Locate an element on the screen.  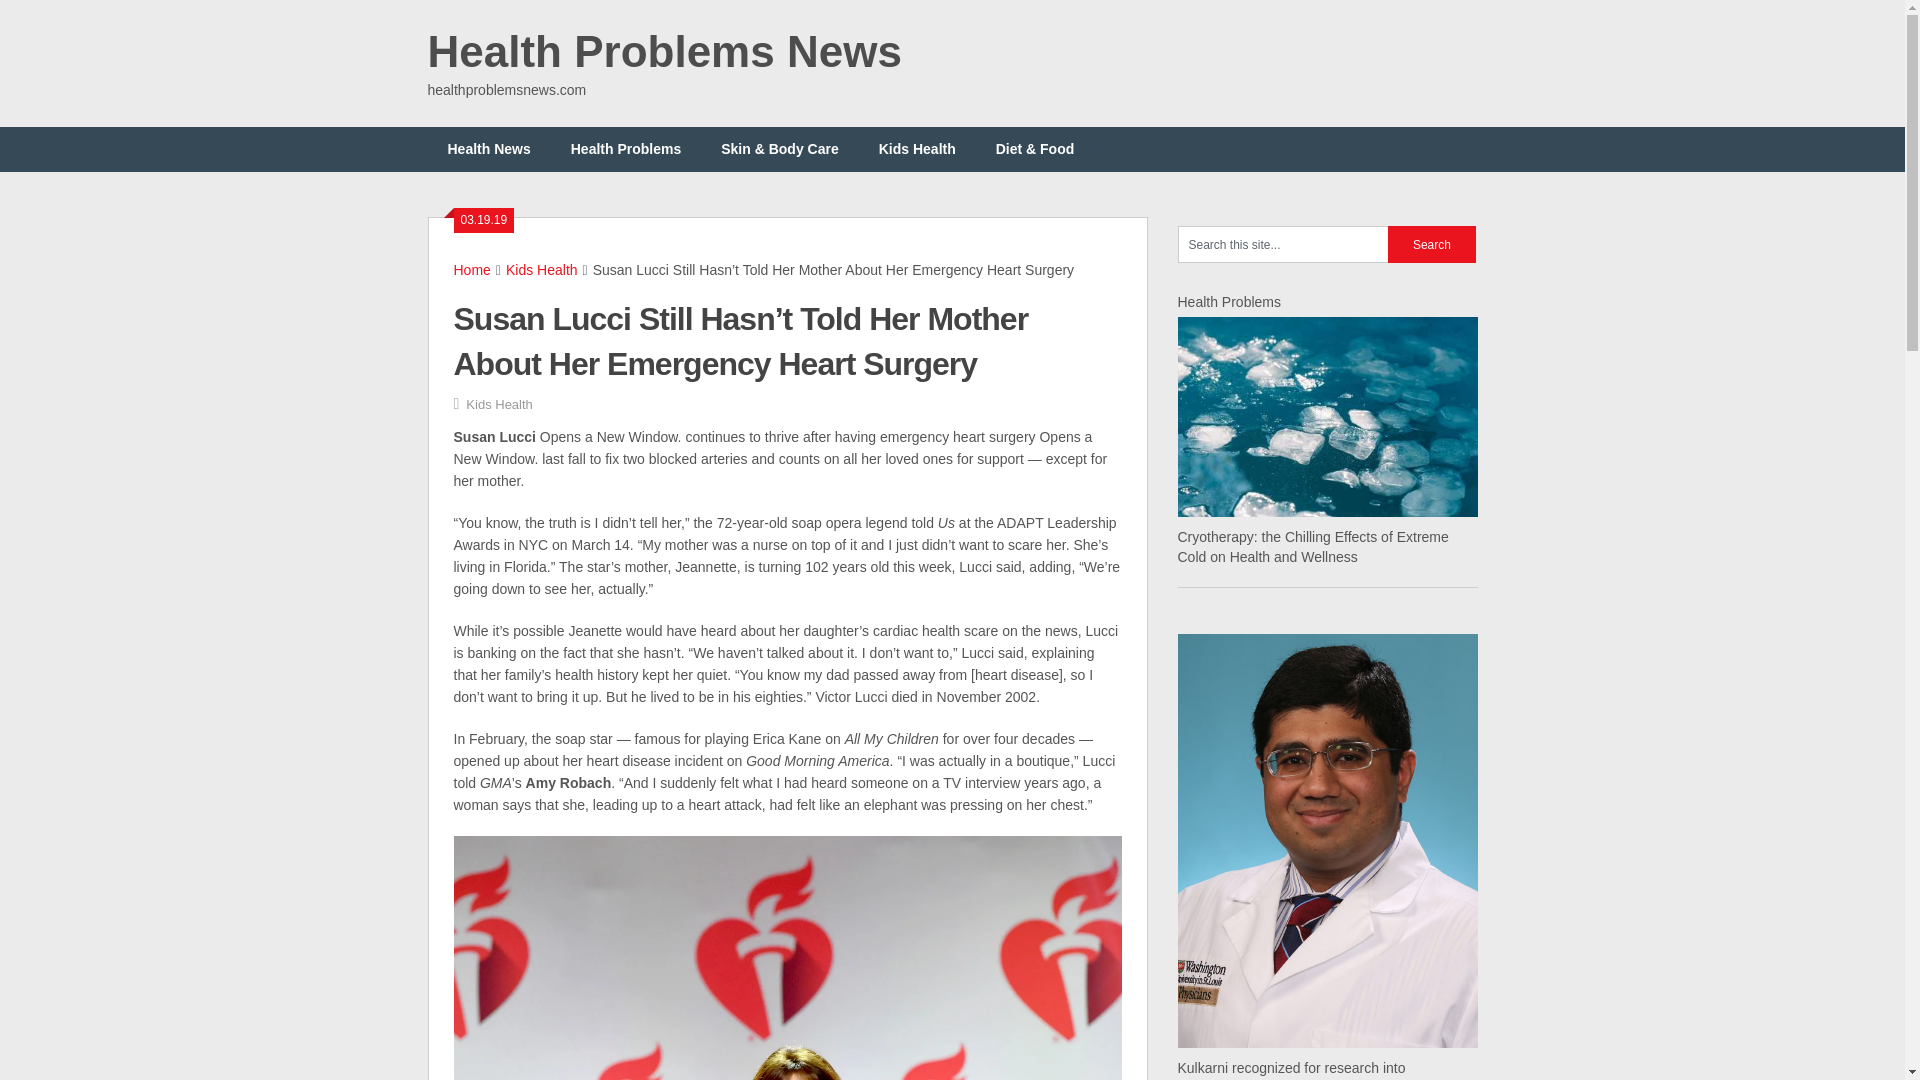
Kulkarni recognized for research into complement system is located at coordinates (1292, 1070).